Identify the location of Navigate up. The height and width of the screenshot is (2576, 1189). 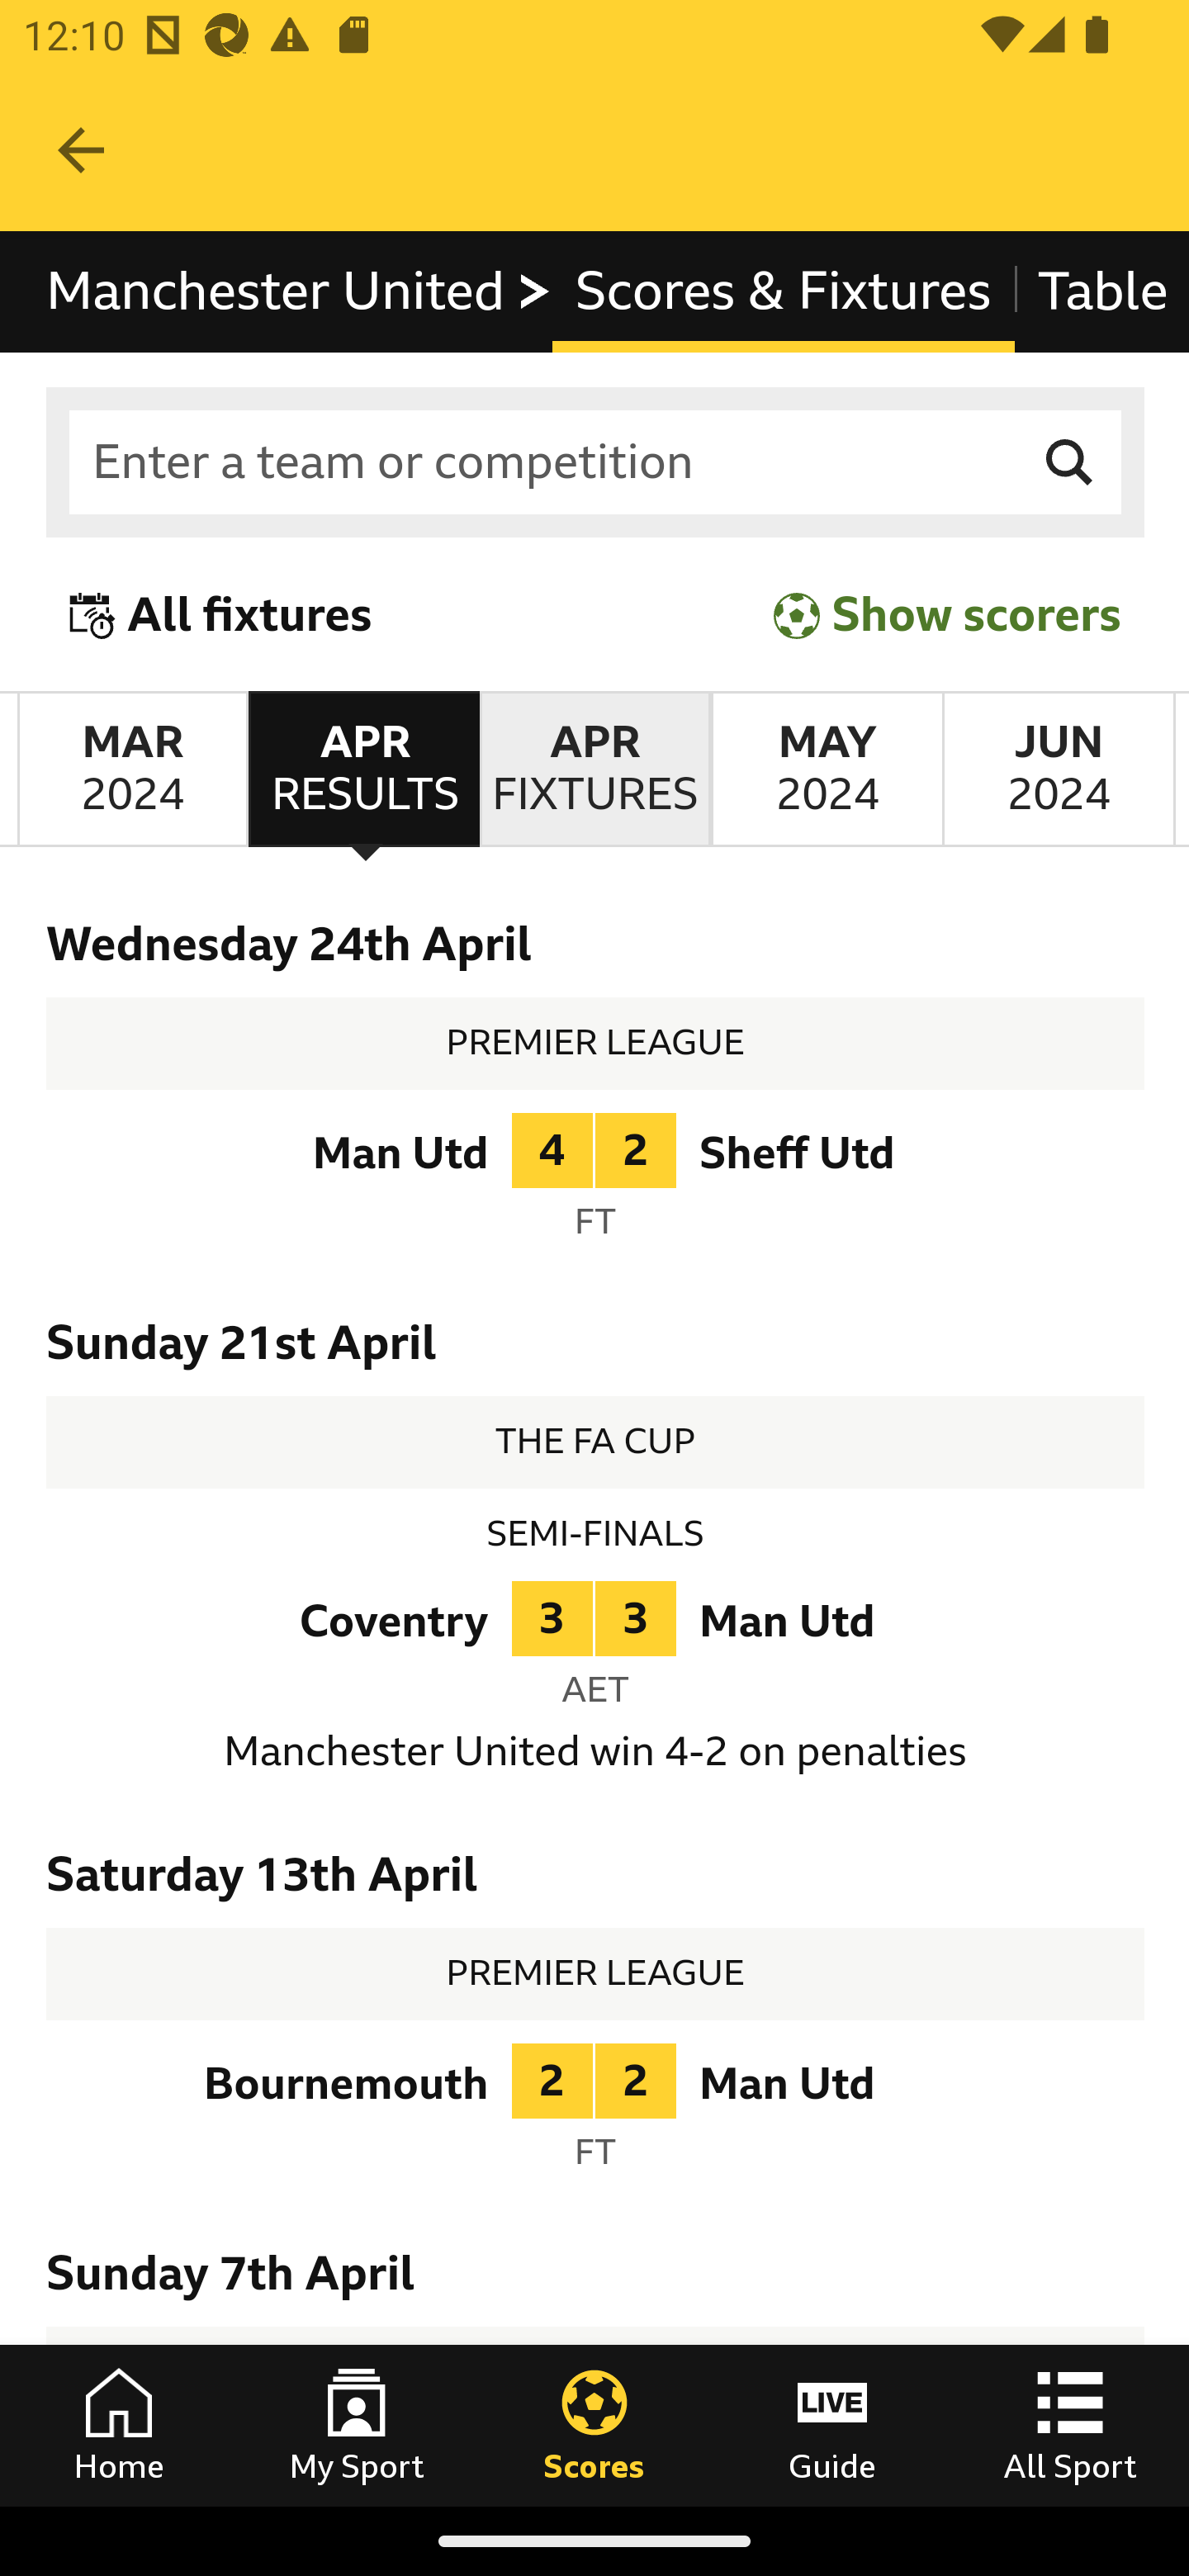
(81, 150).